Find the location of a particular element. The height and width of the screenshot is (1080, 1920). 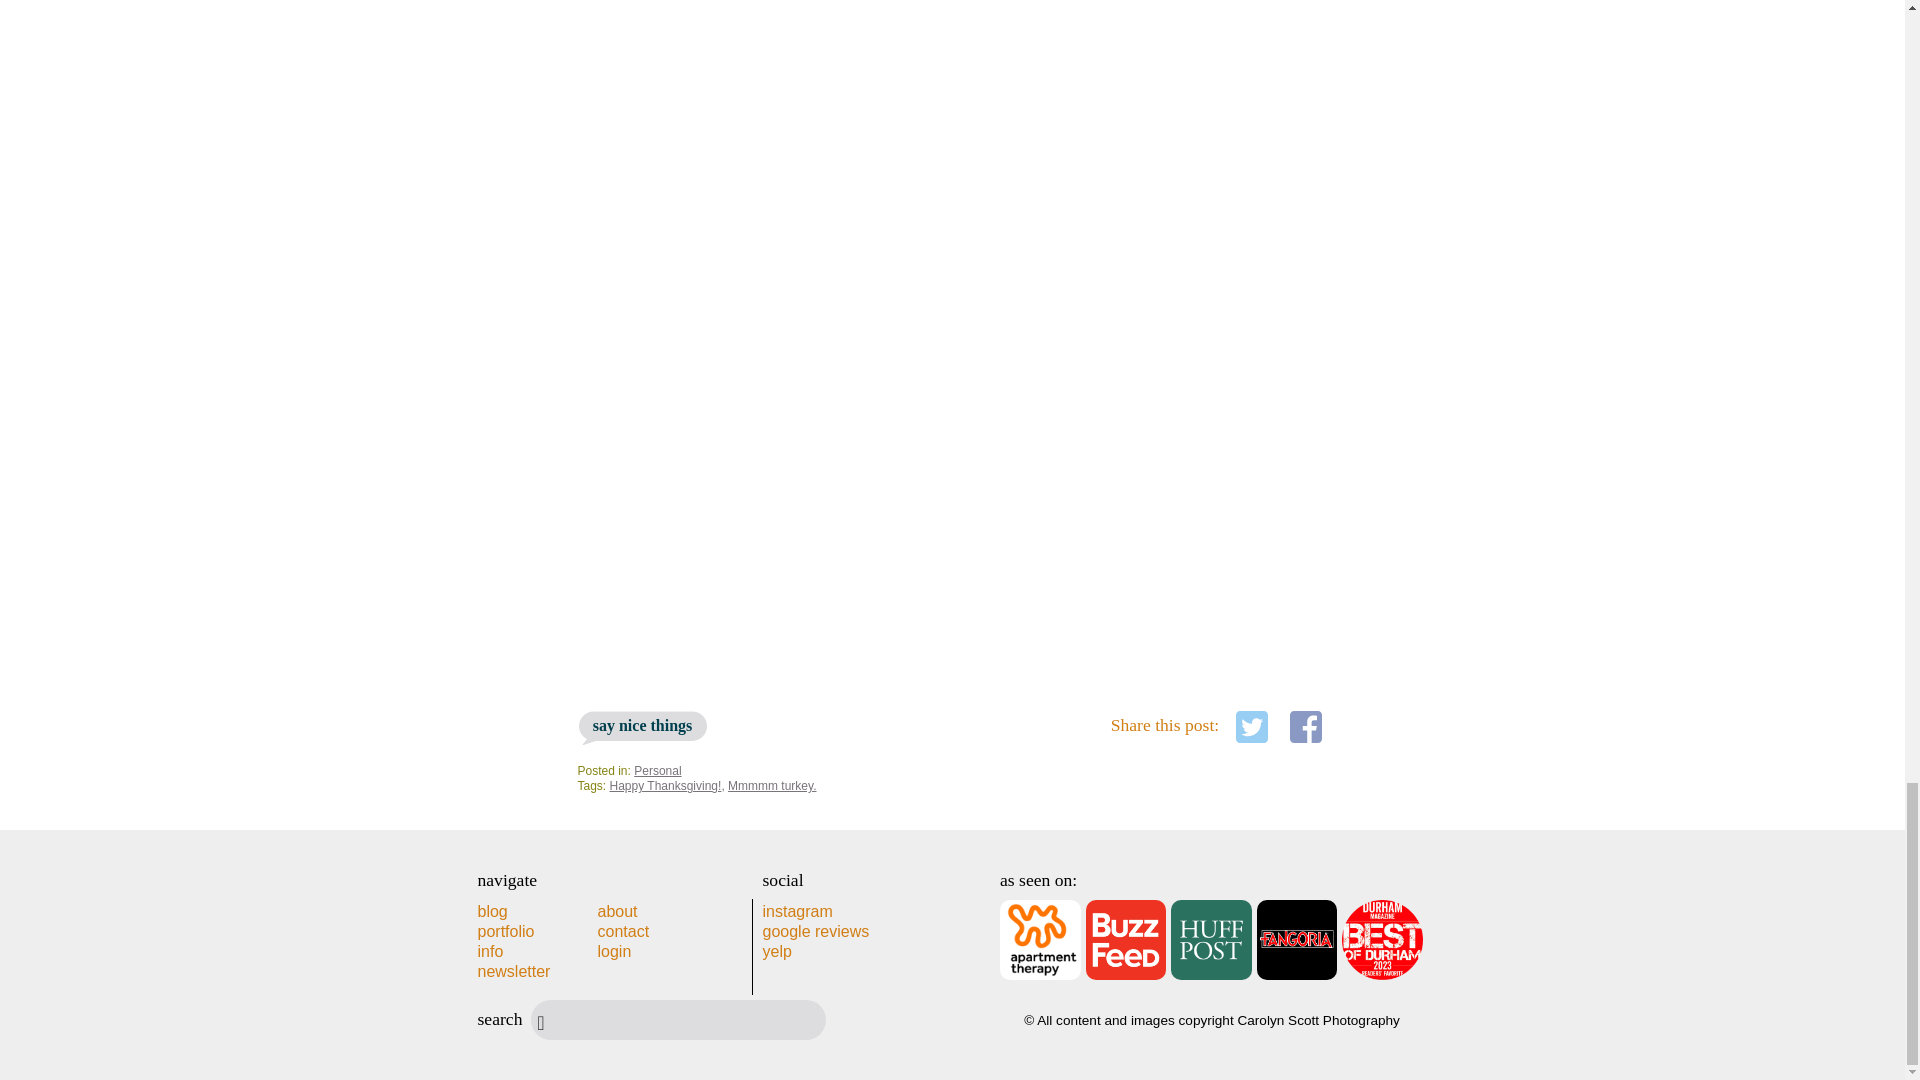

blog is located at coordinates (493, 911).